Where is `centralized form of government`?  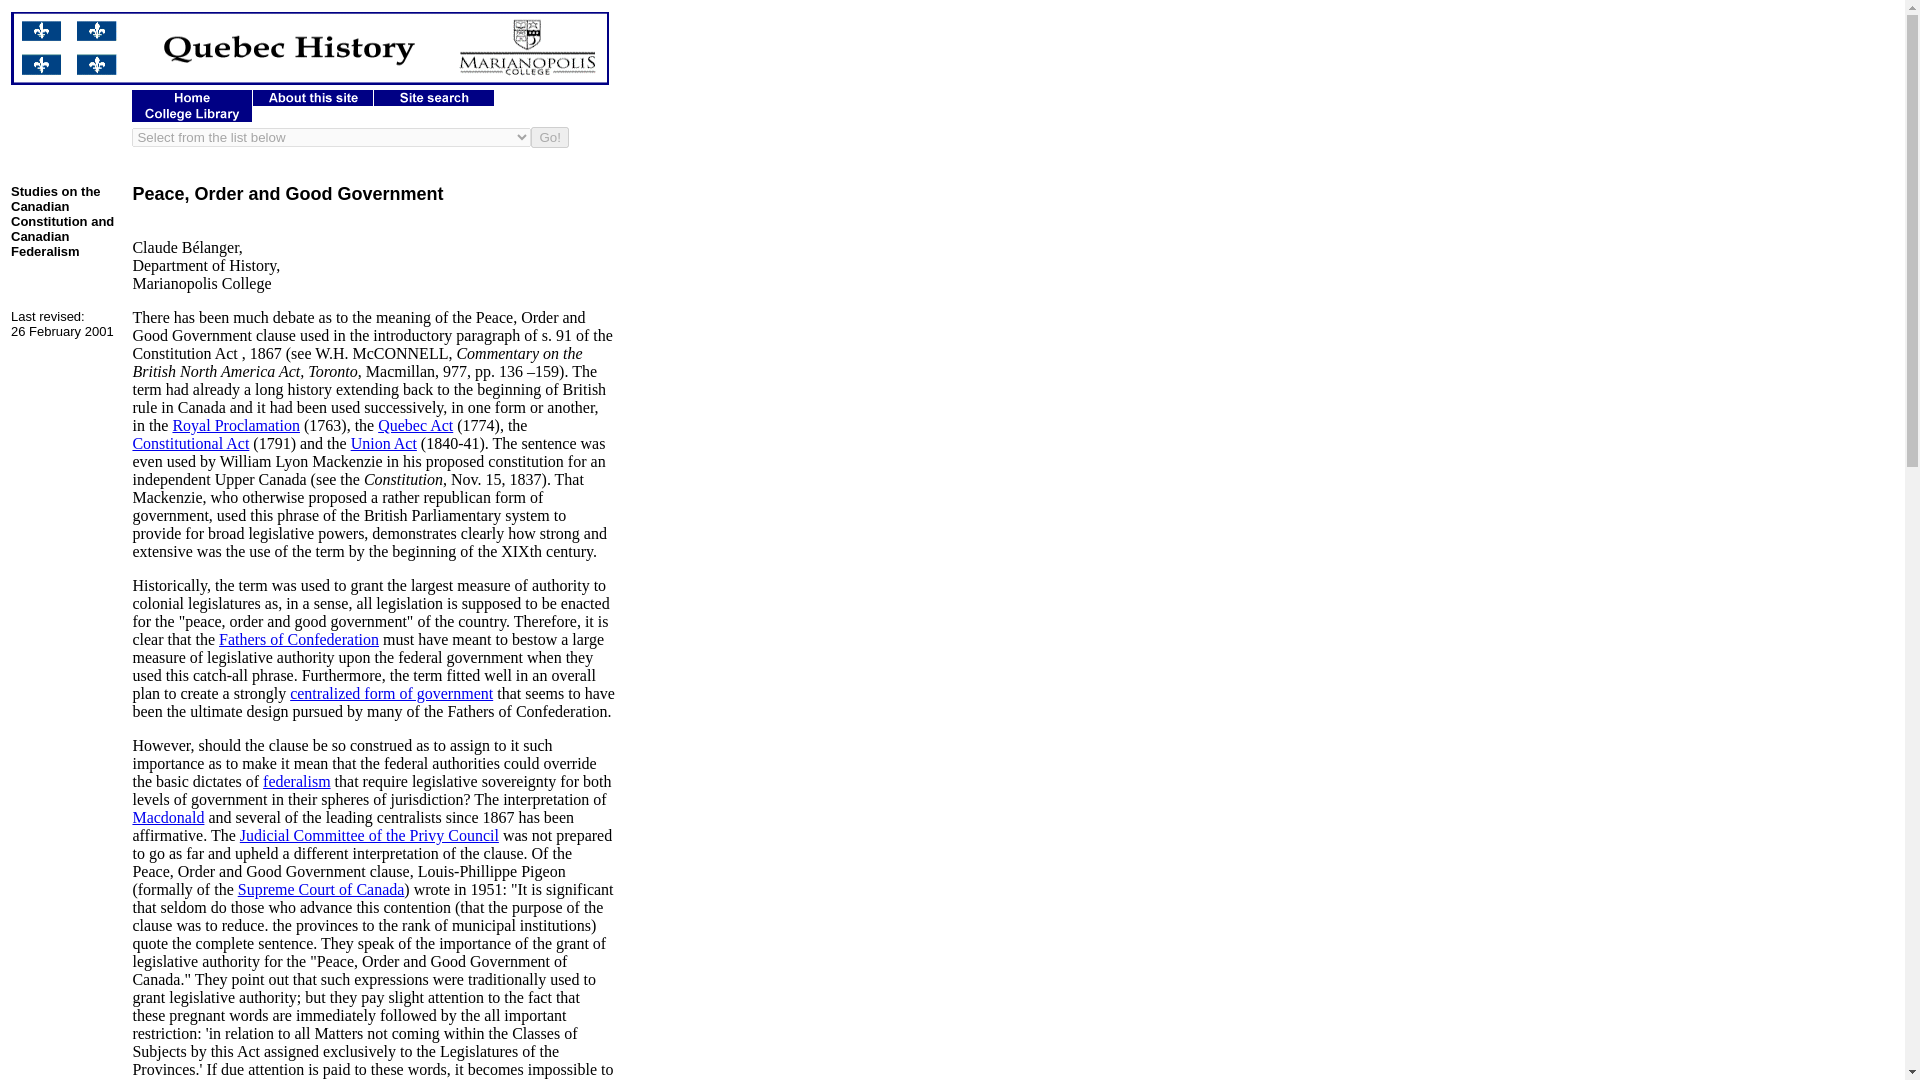 centralized form of government is located at coordinates (391, 693).